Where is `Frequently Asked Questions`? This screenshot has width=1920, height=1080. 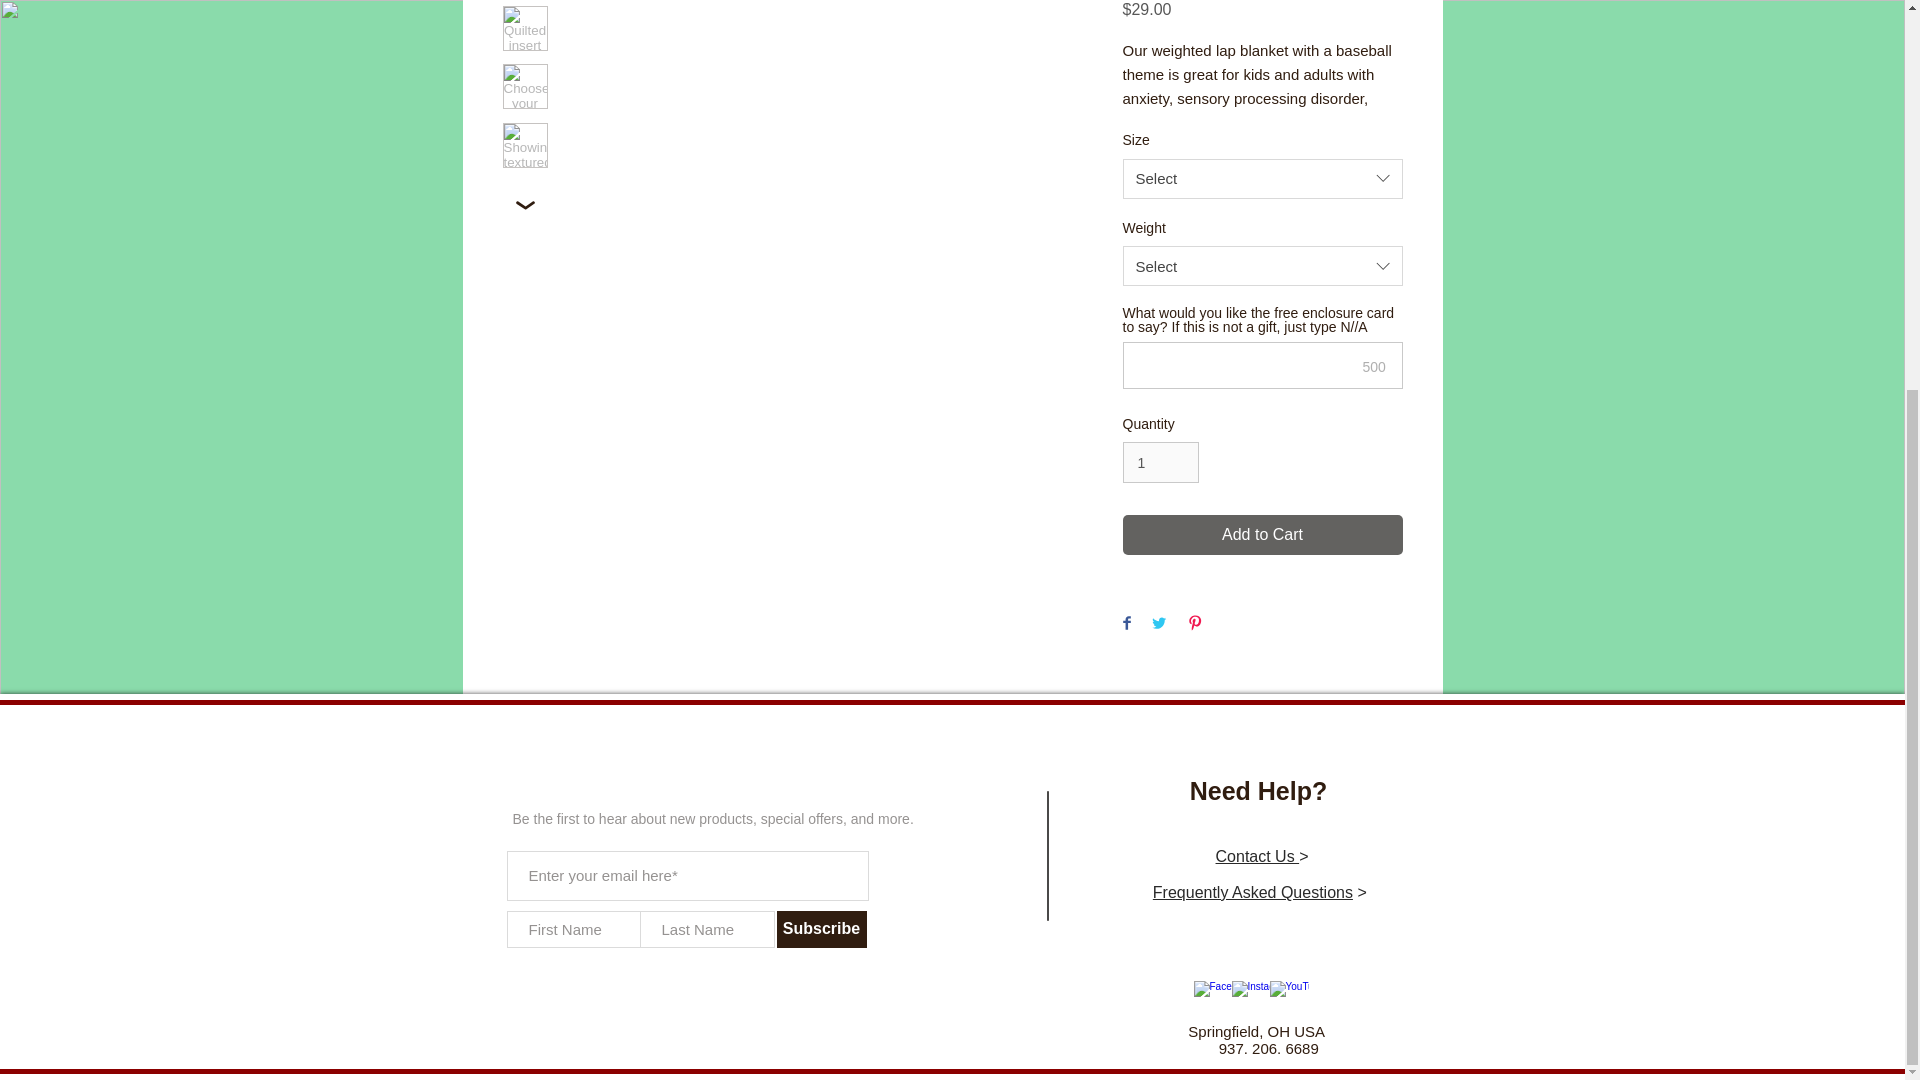
Frequently Asked Questions is located at coordinates (1253, 892).